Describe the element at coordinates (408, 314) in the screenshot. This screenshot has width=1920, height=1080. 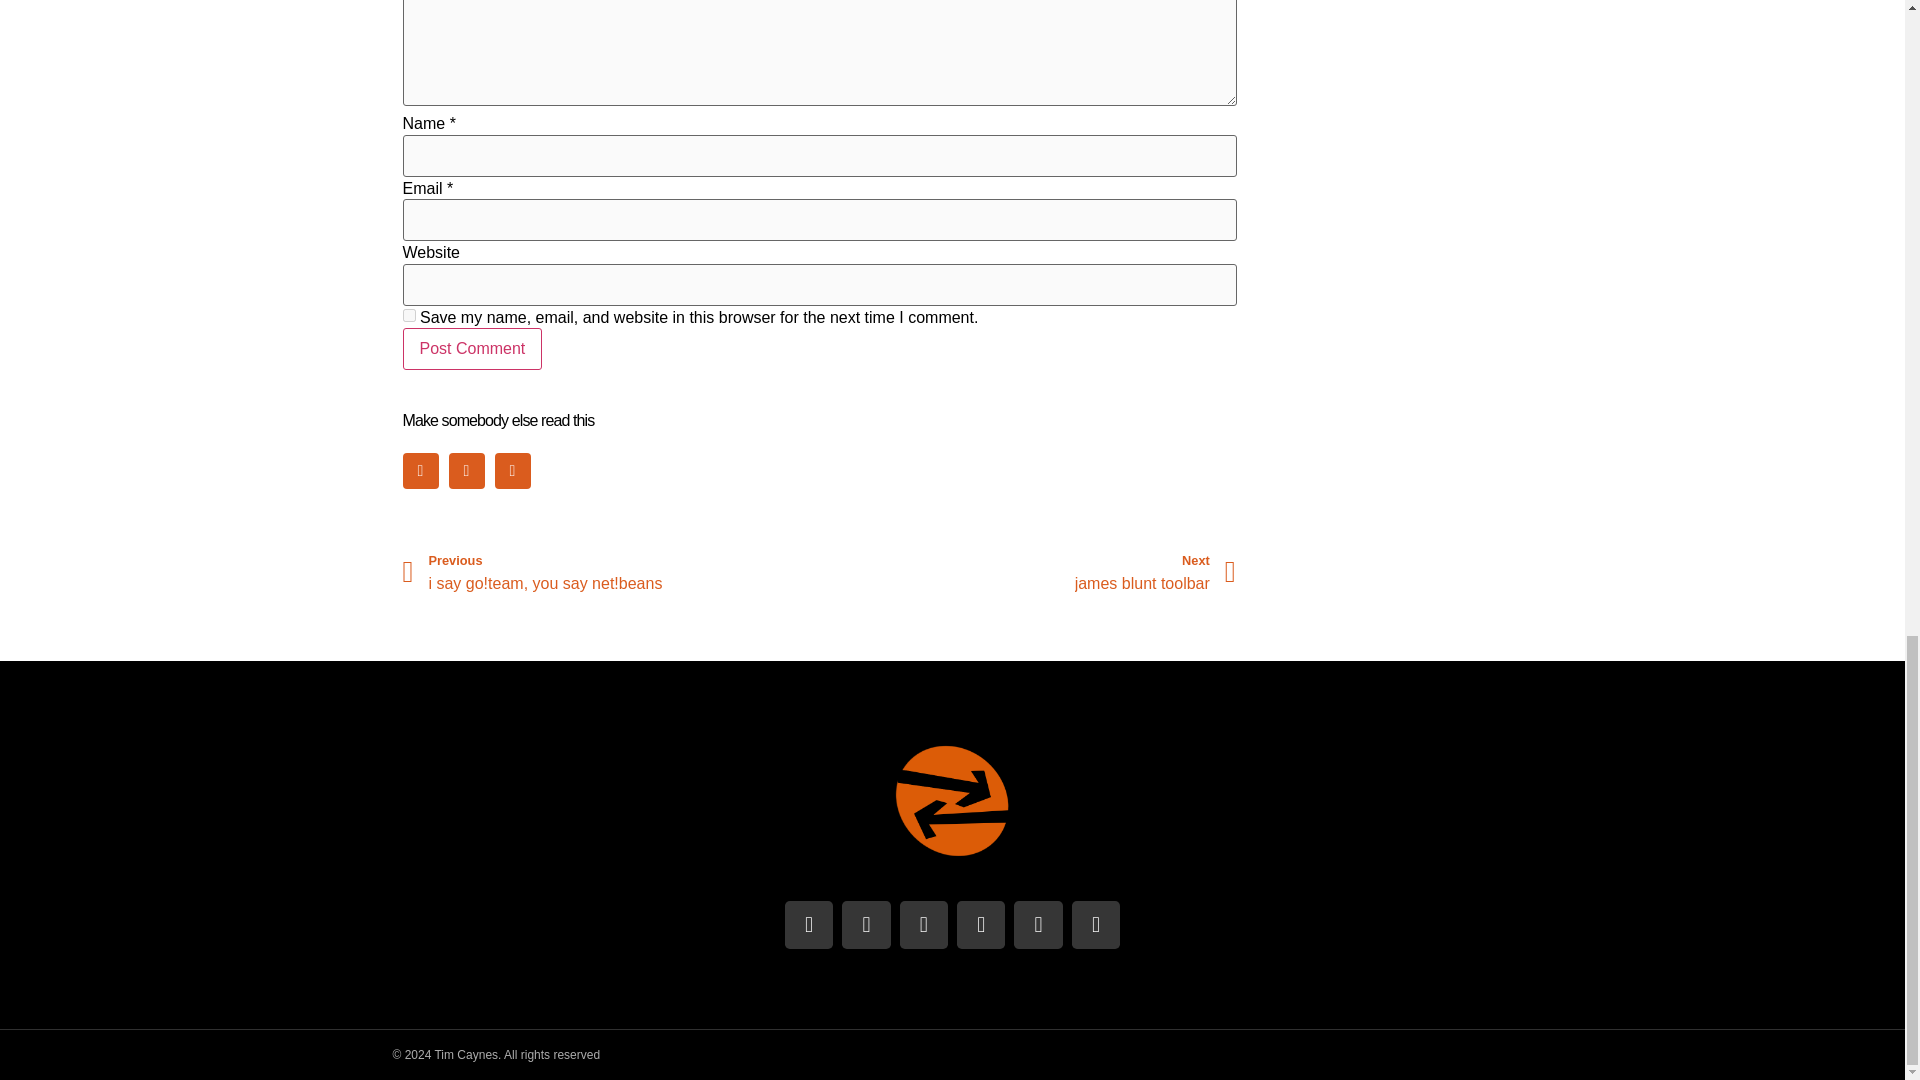
I see `yes` at that location.